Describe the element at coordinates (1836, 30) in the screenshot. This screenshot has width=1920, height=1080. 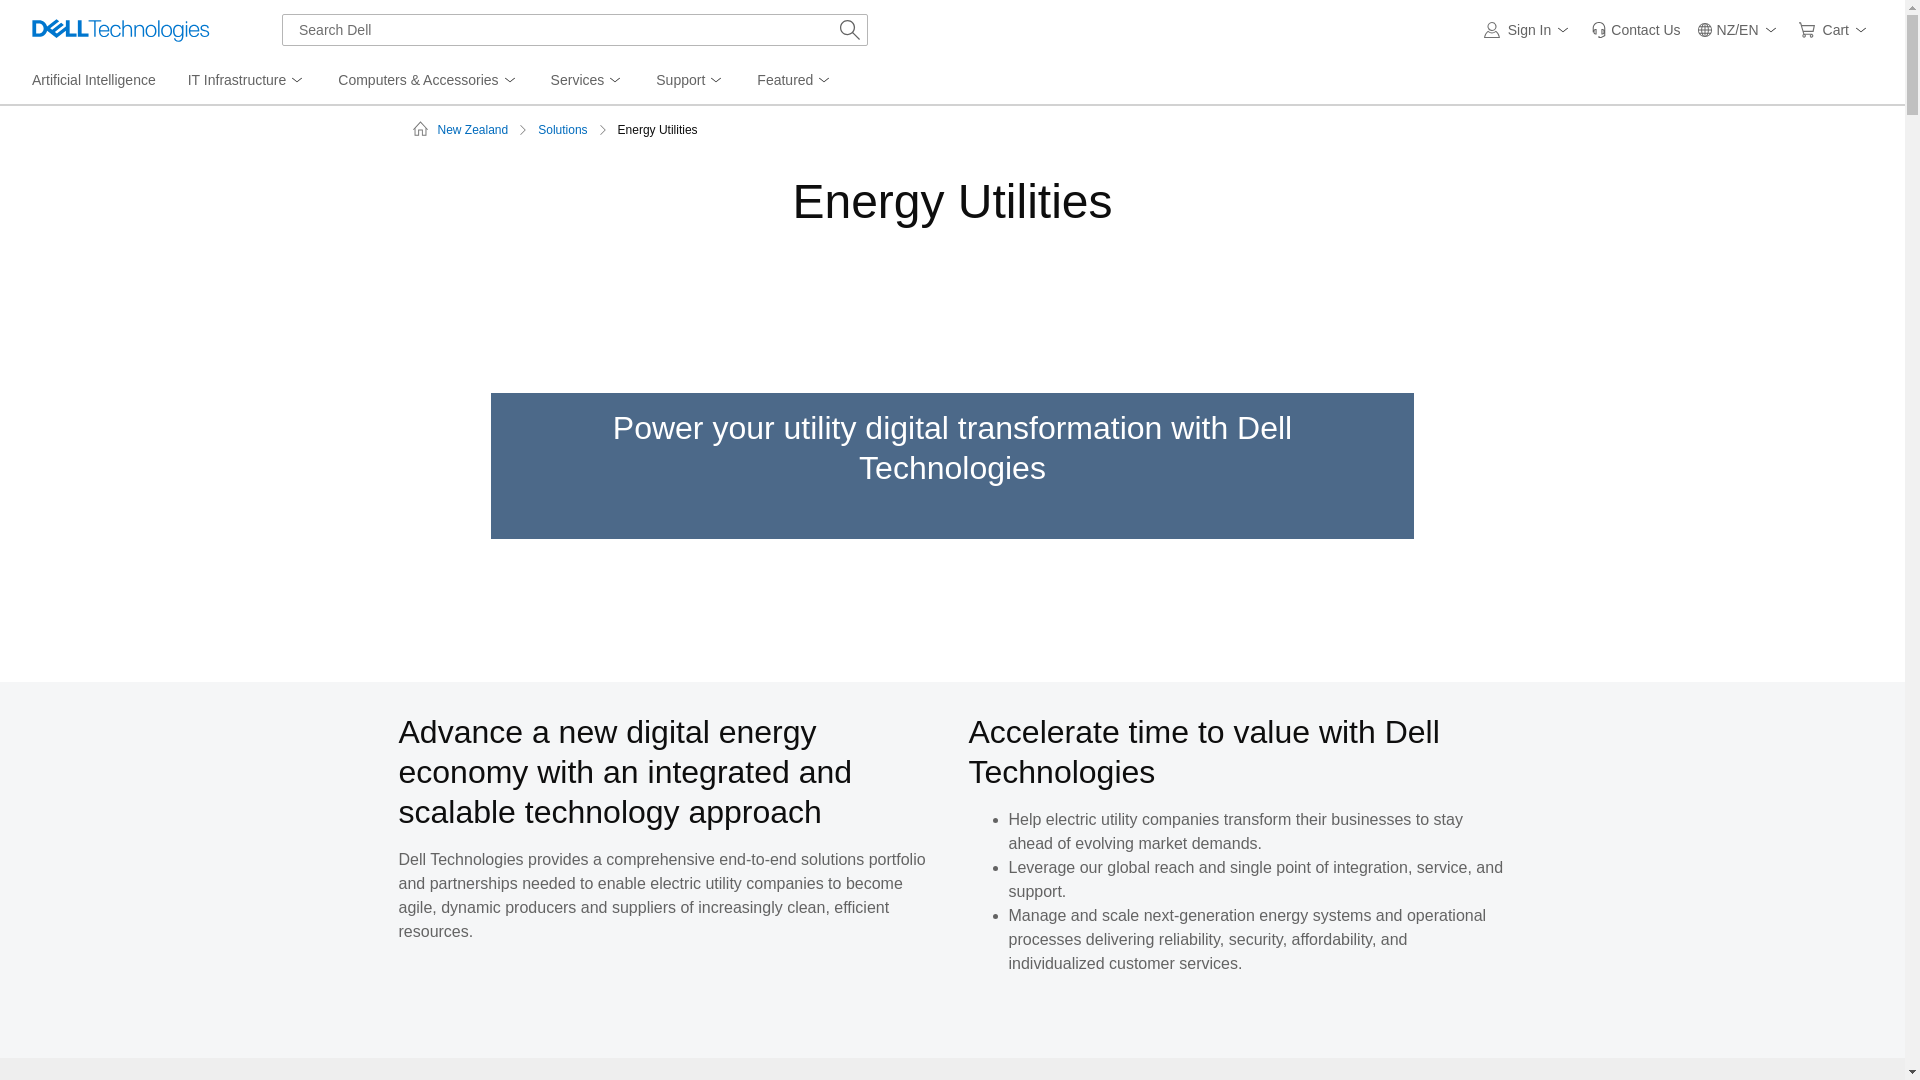
I see `Cart` at that location.